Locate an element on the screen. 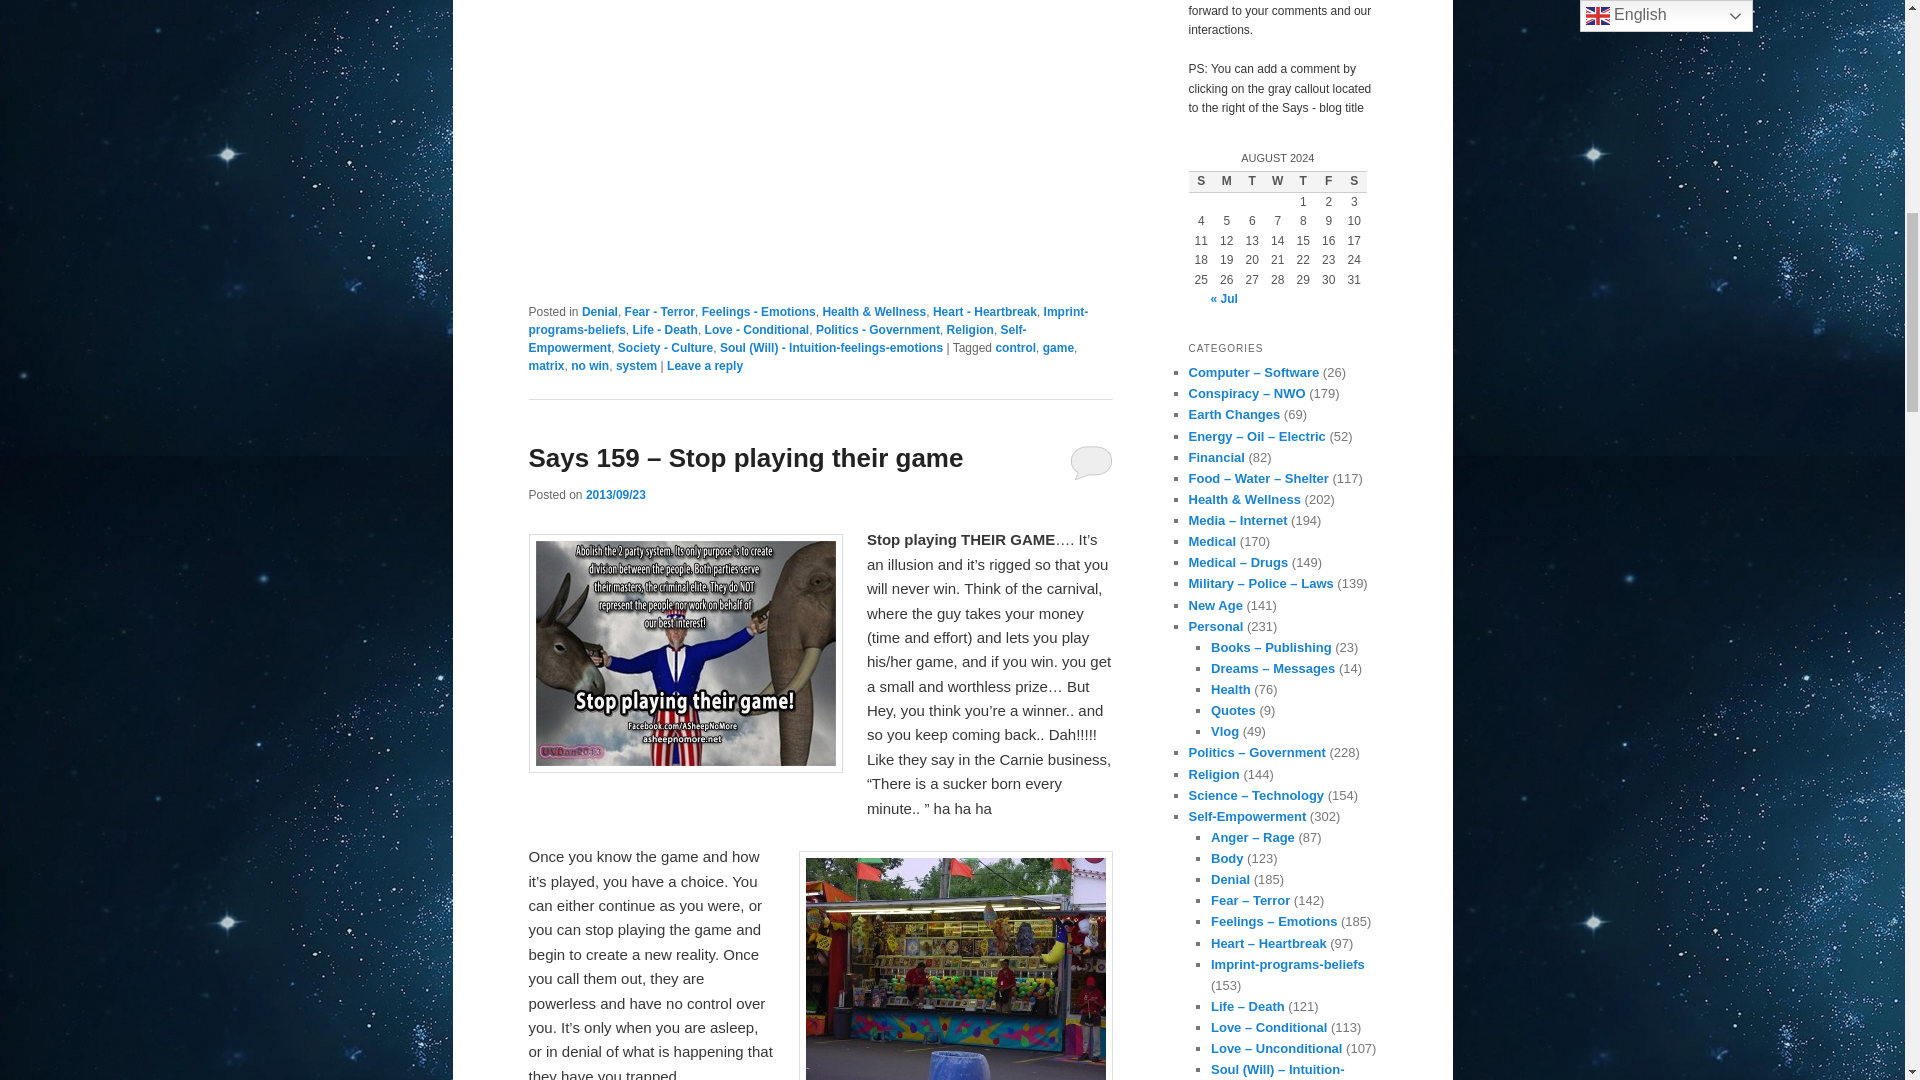 This screenshot has width=1920, height=1080. Self-Empowerment is located at coordinates (776, 338).